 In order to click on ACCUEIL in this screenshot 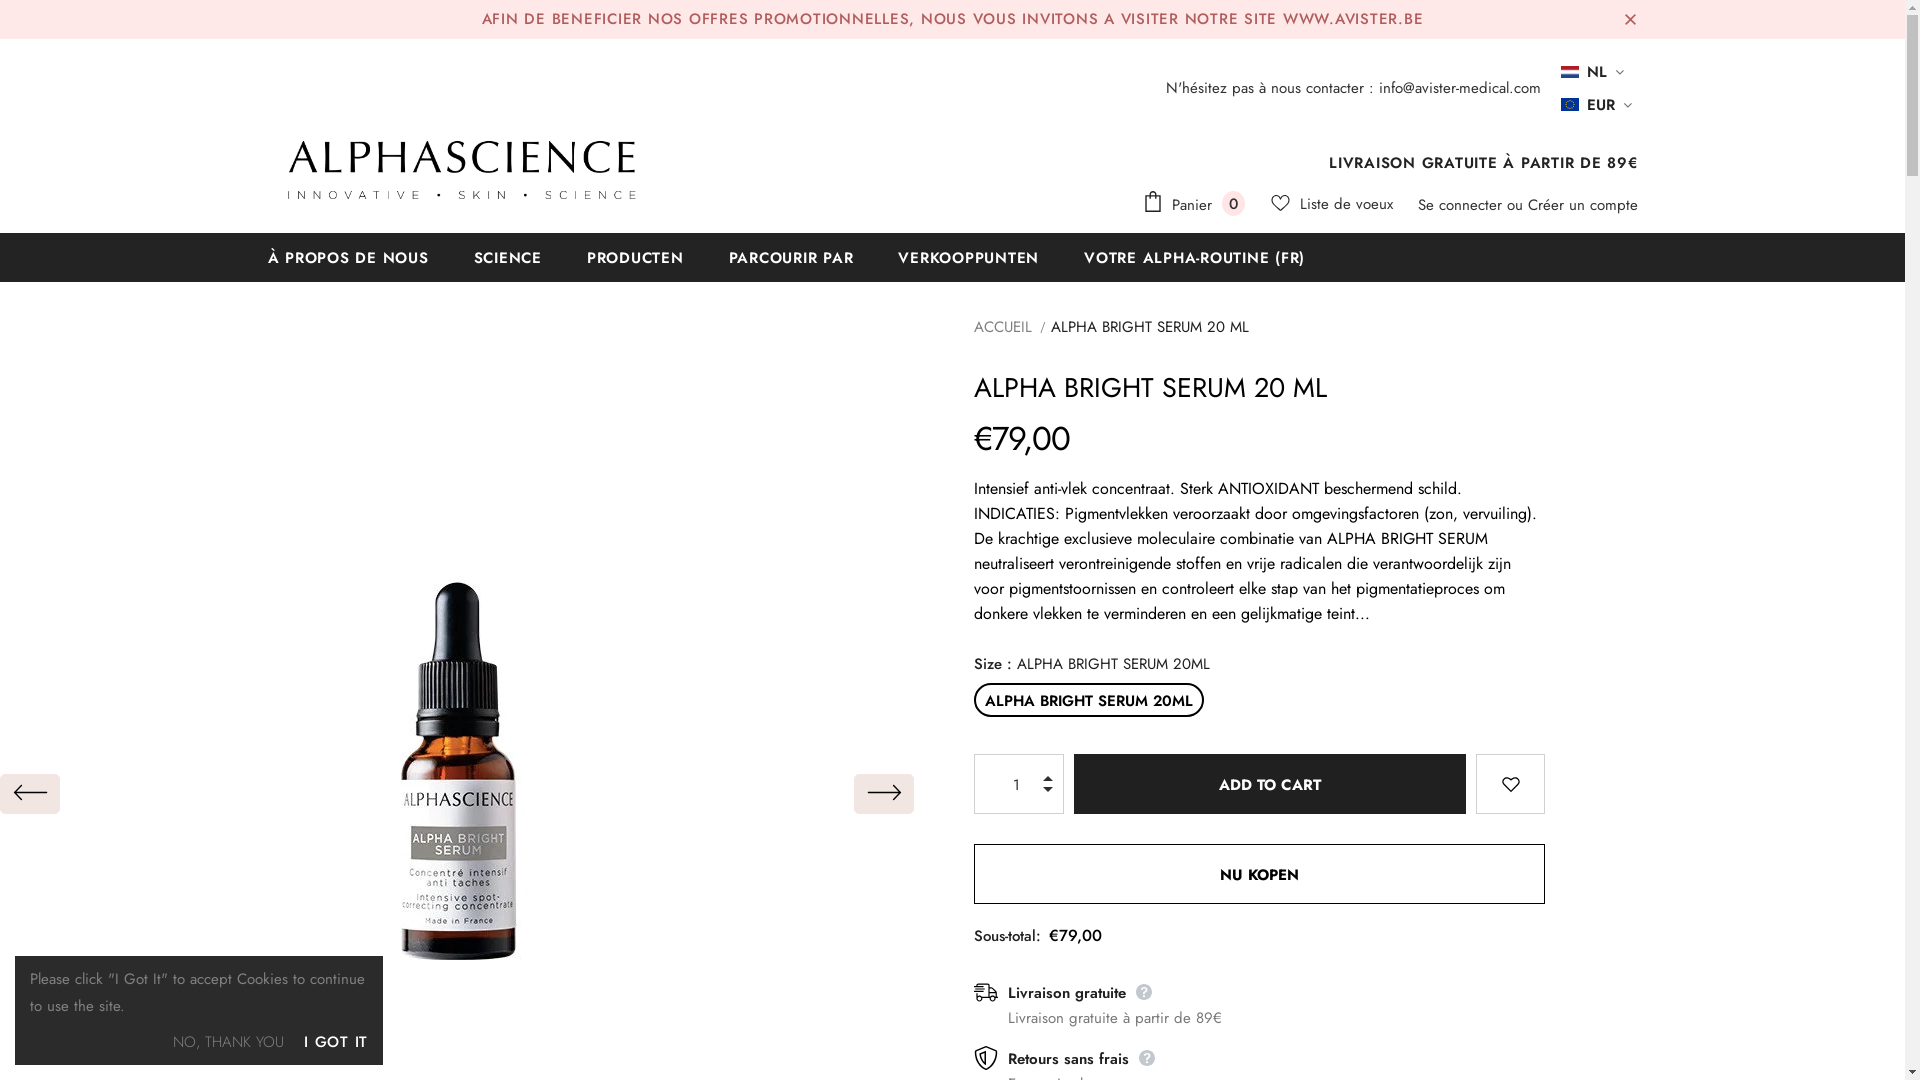, I will do `click(1003, 328)`.